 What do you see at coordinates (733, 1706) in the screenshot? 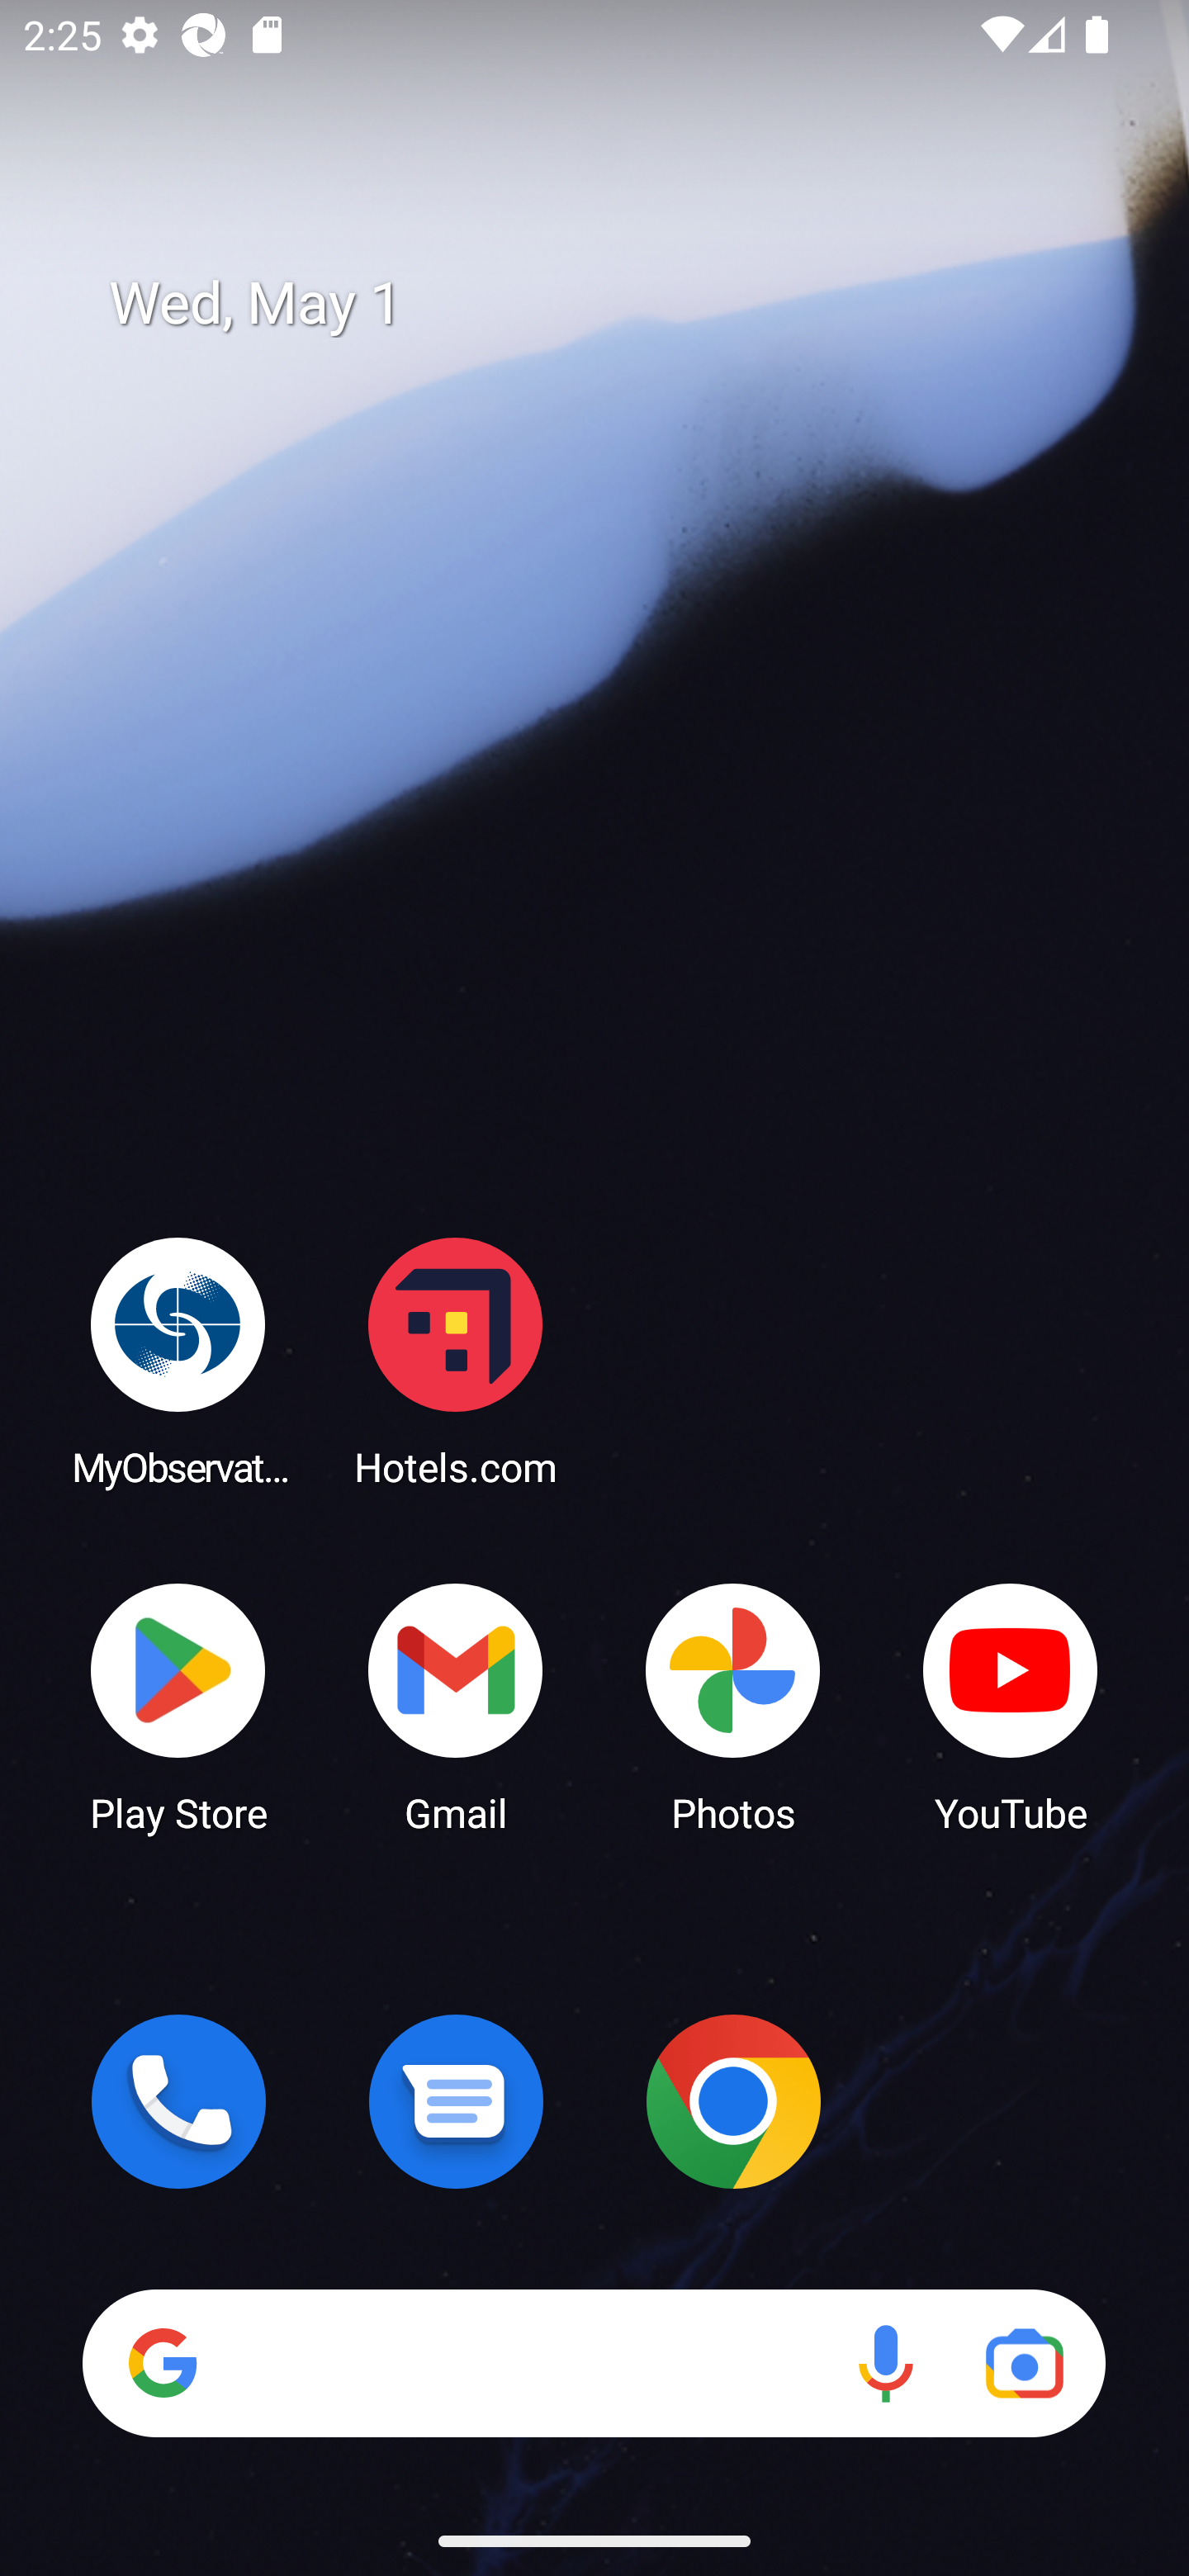
I see `Photos` at bounding box center [733, 1706].